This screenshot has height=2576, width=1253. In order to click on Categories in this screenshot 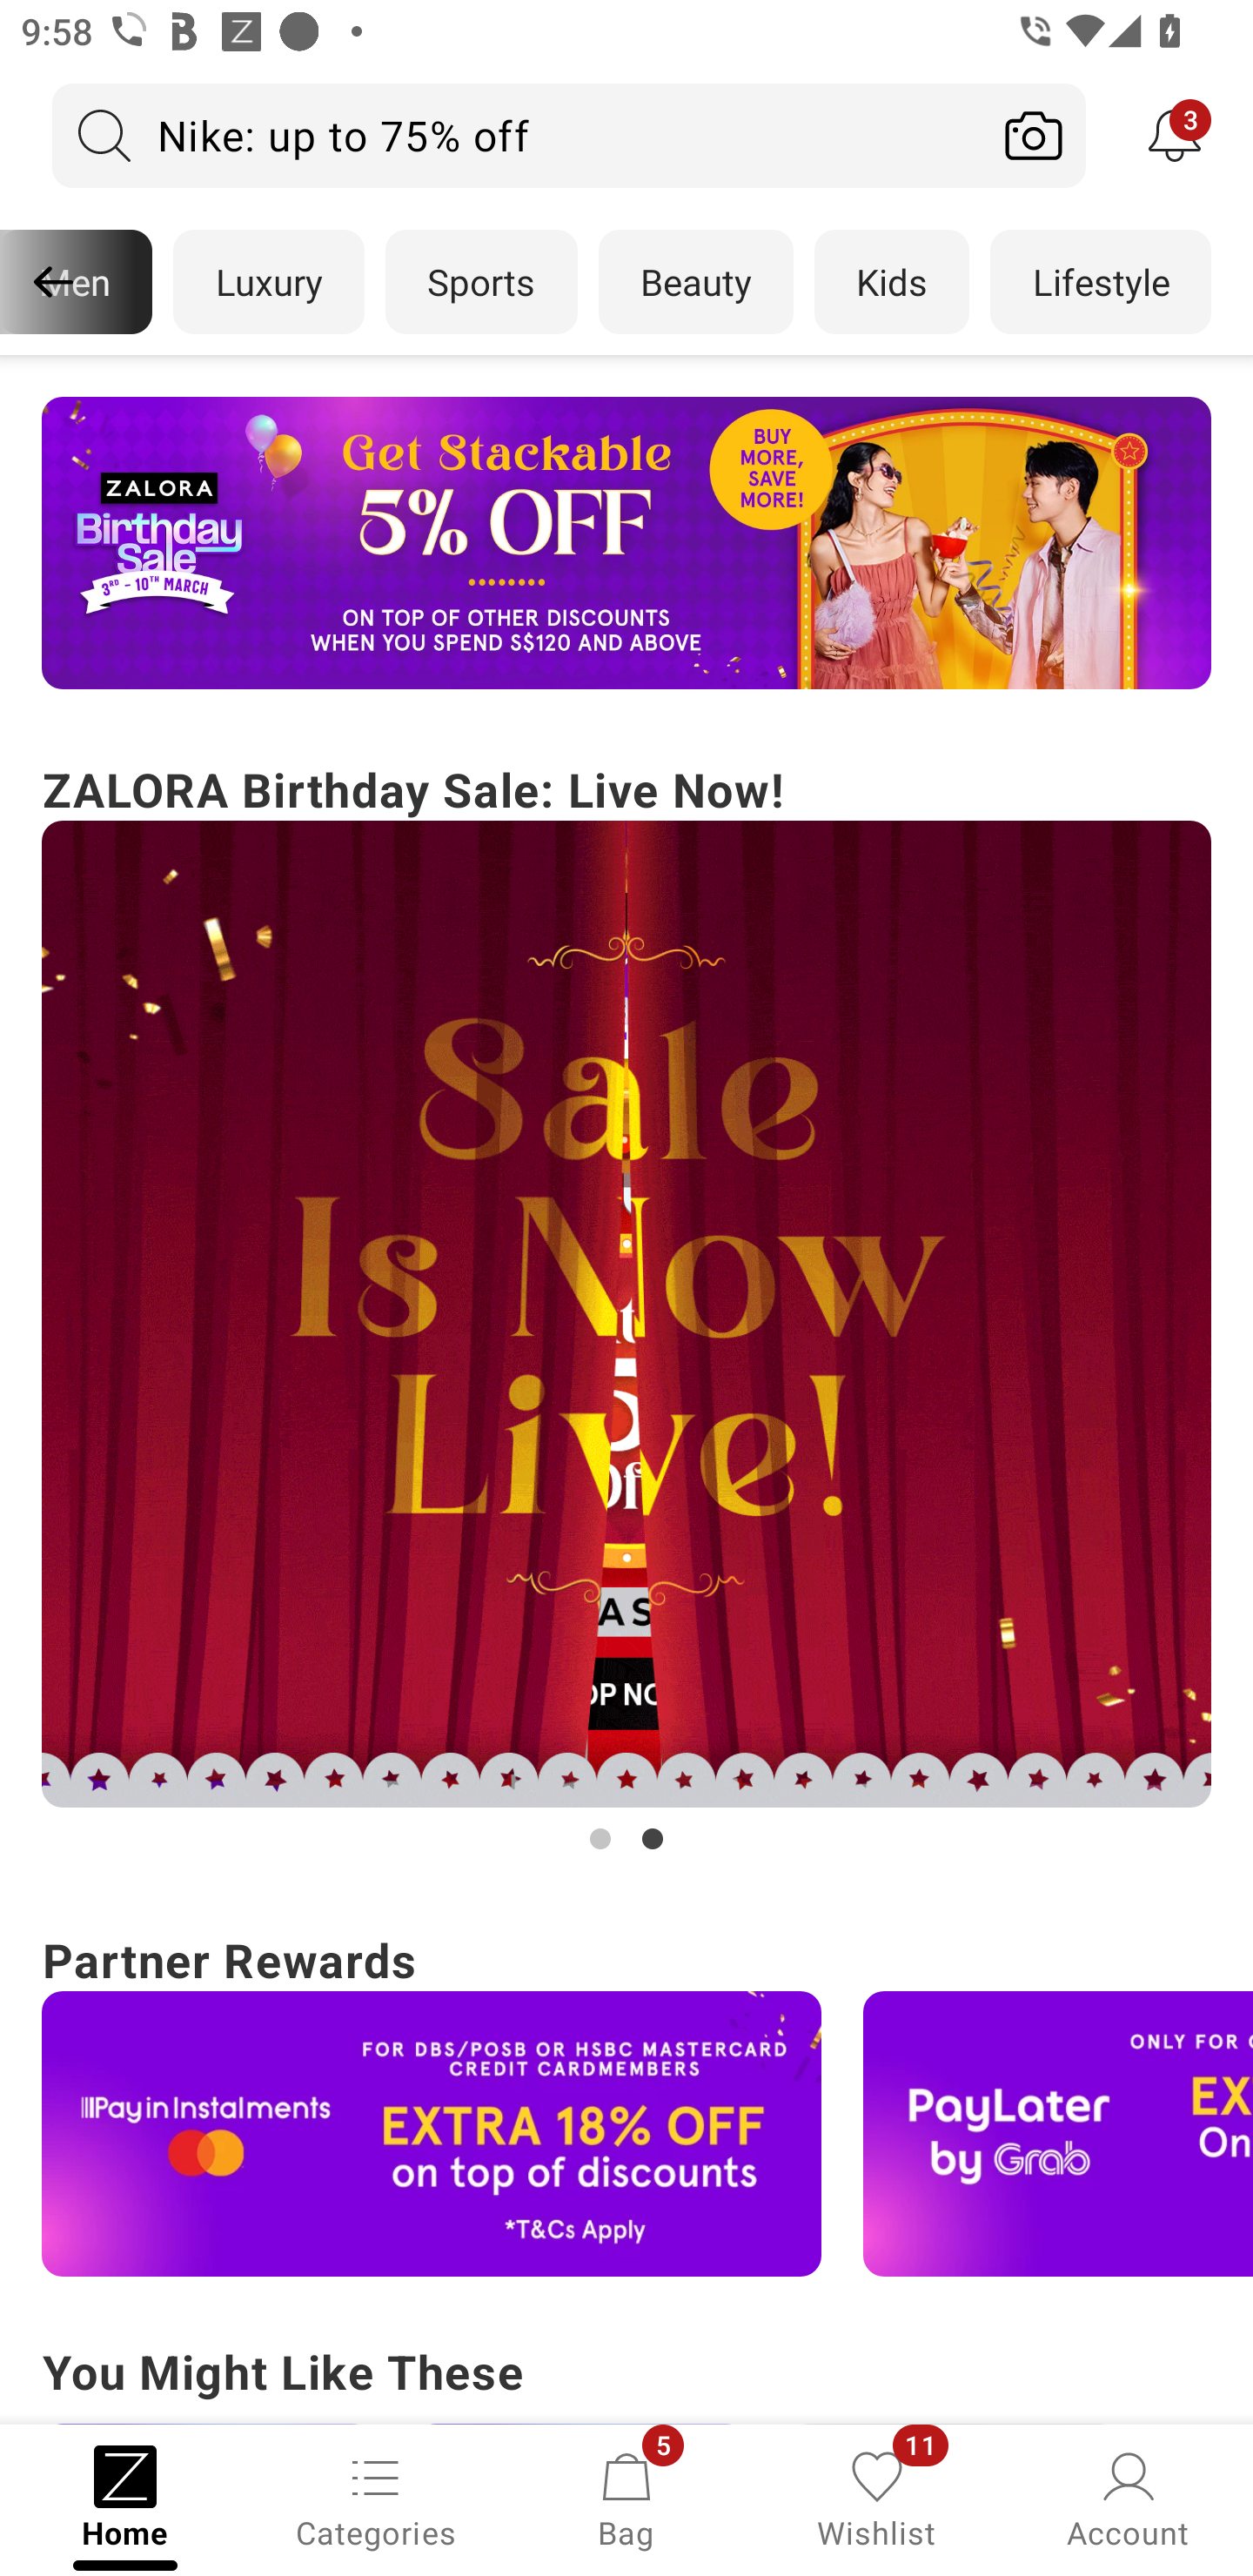, I will do `click(376, 2498)`.